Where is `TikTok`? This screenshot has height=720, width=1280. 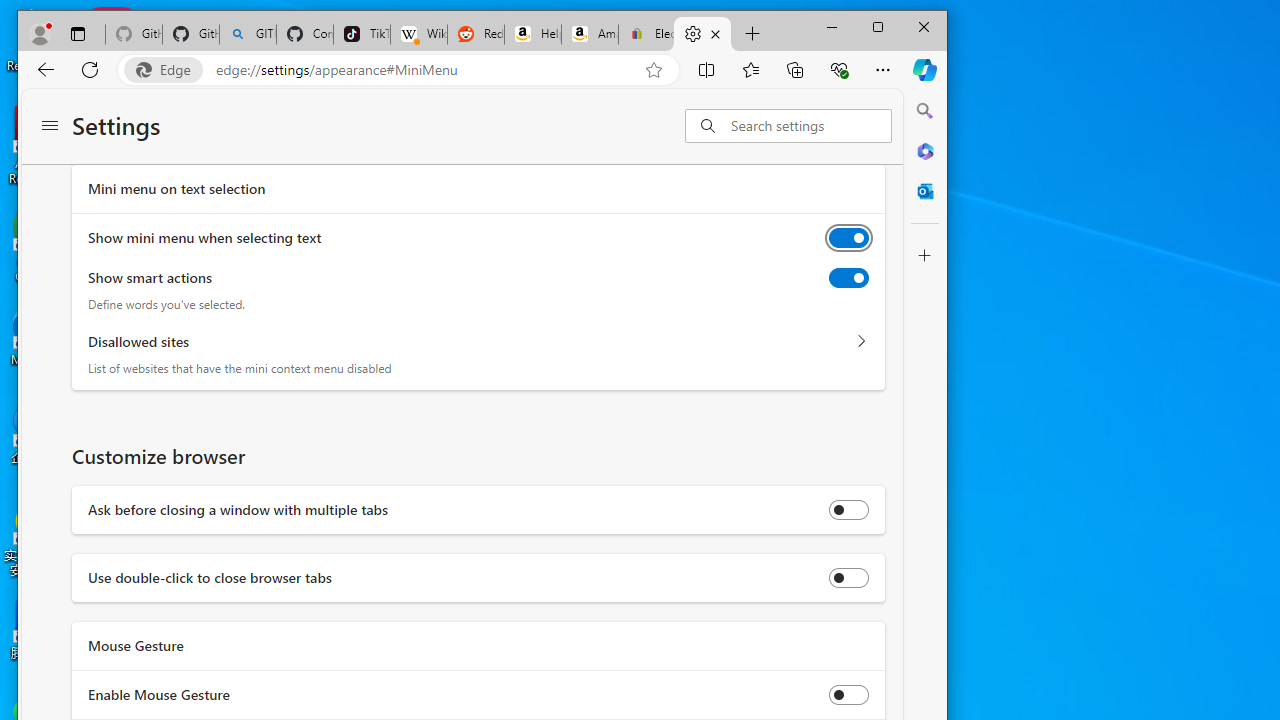
TikTok is located at coordinates (362, 34).